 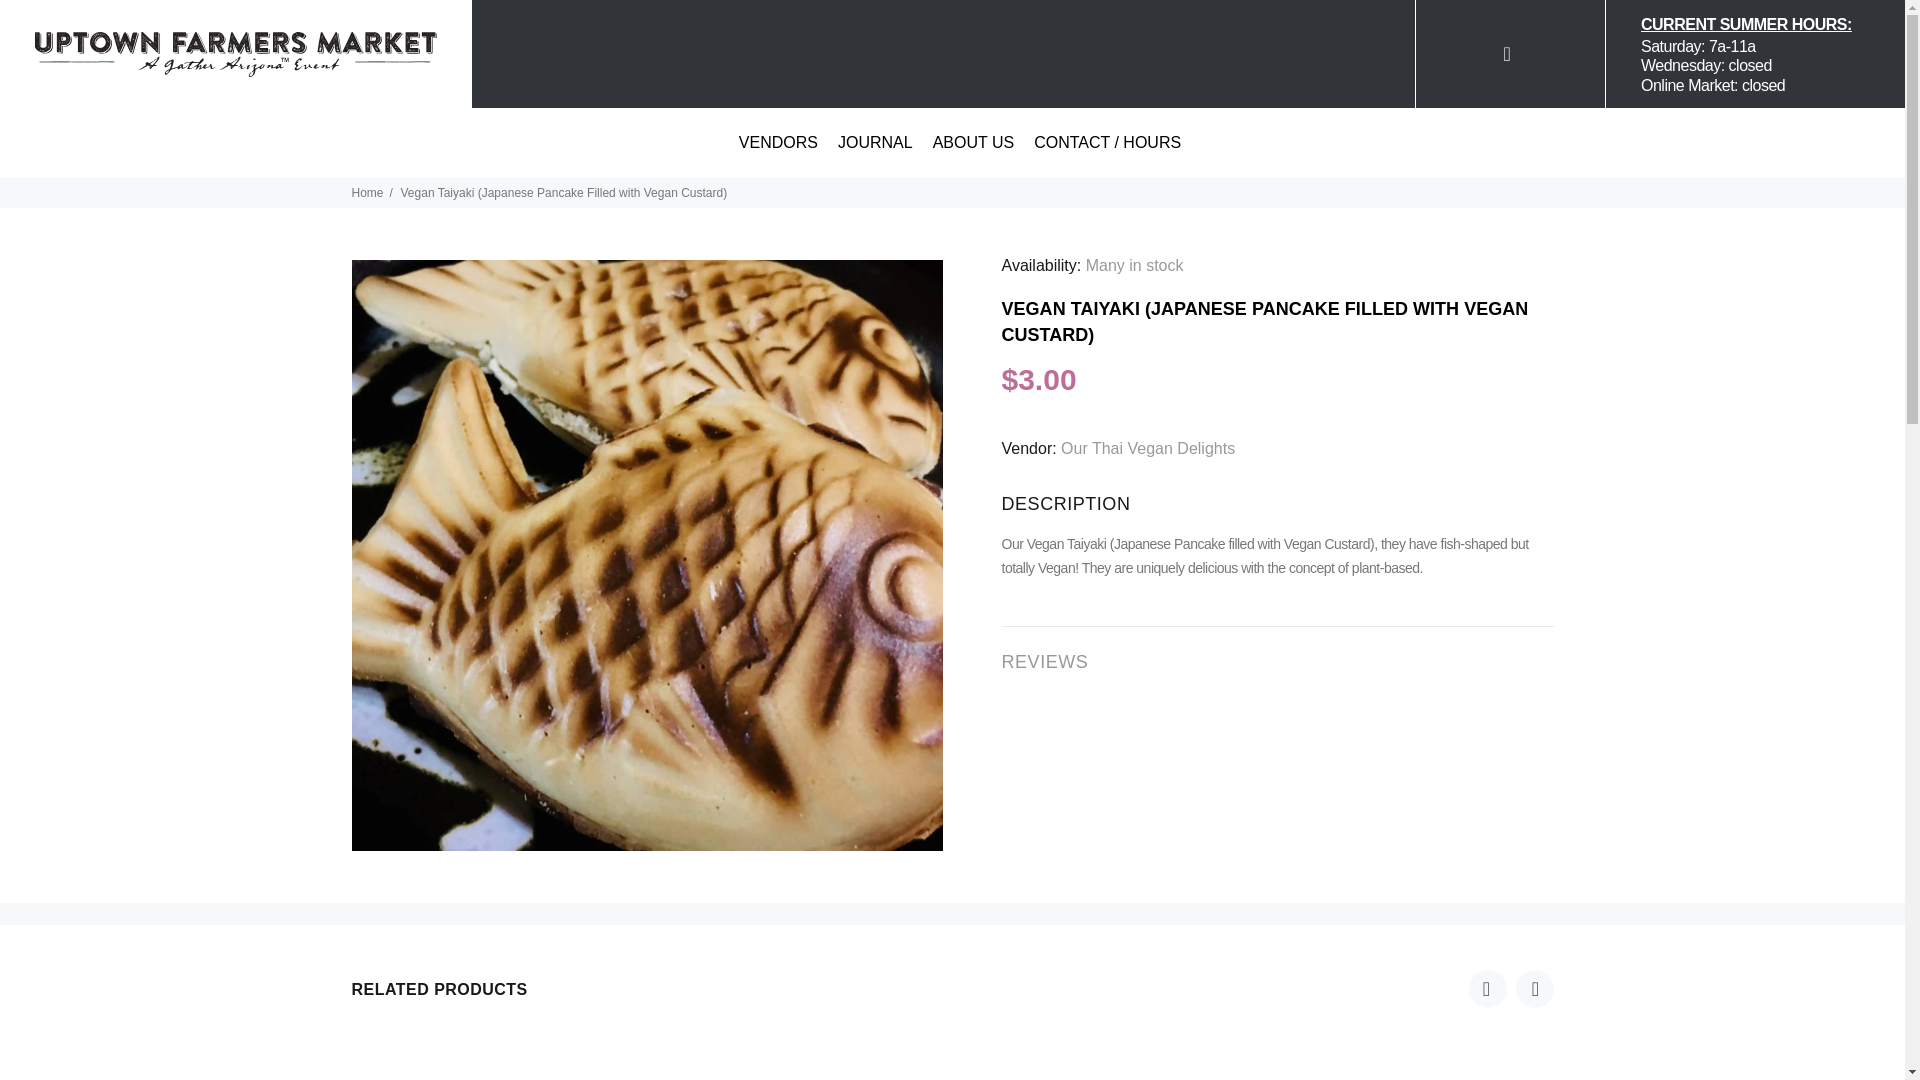 I want to click on JOURNAL, so click(x=875, y=34).